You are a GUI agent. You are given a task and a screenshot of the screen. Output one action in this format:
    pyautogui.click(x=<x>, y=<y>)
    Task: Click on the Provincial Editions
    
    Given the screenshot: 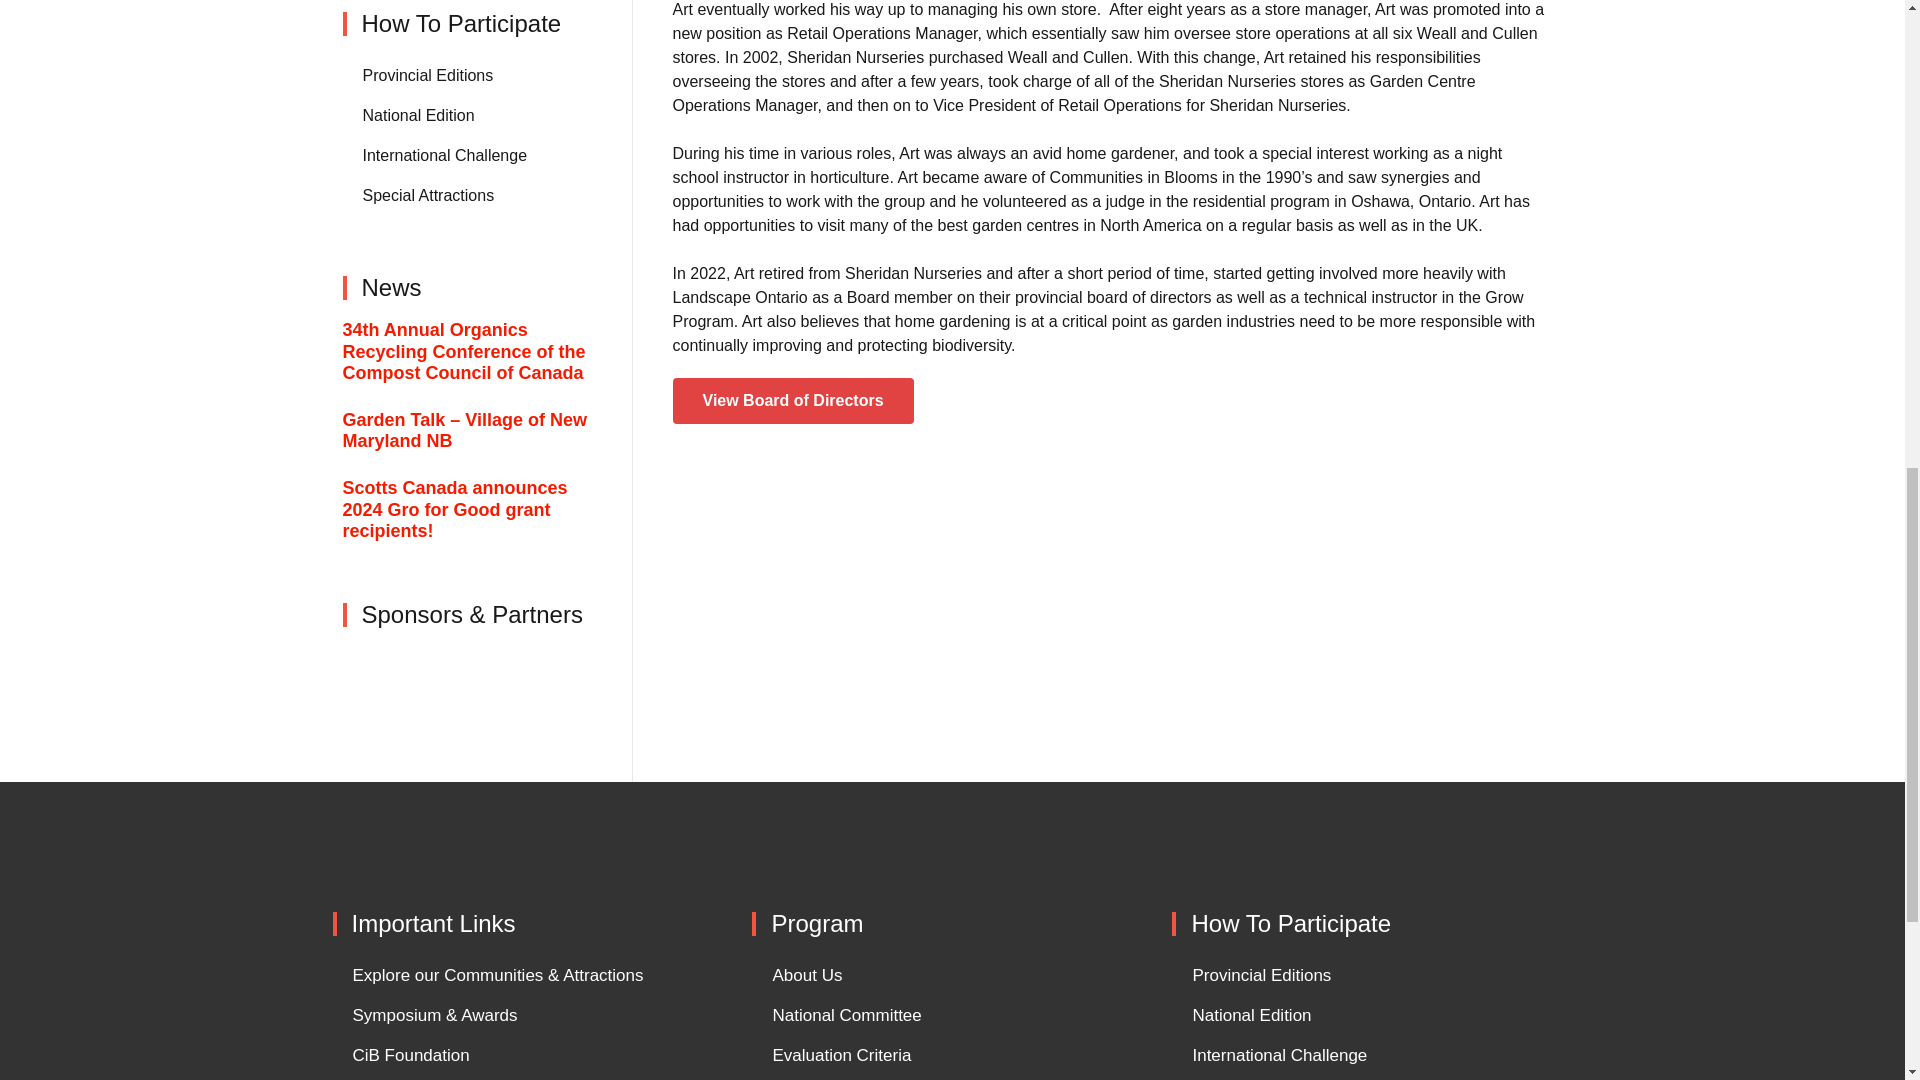 What is the action you would take?
    pyautogui.click(x=470, y=76)
    